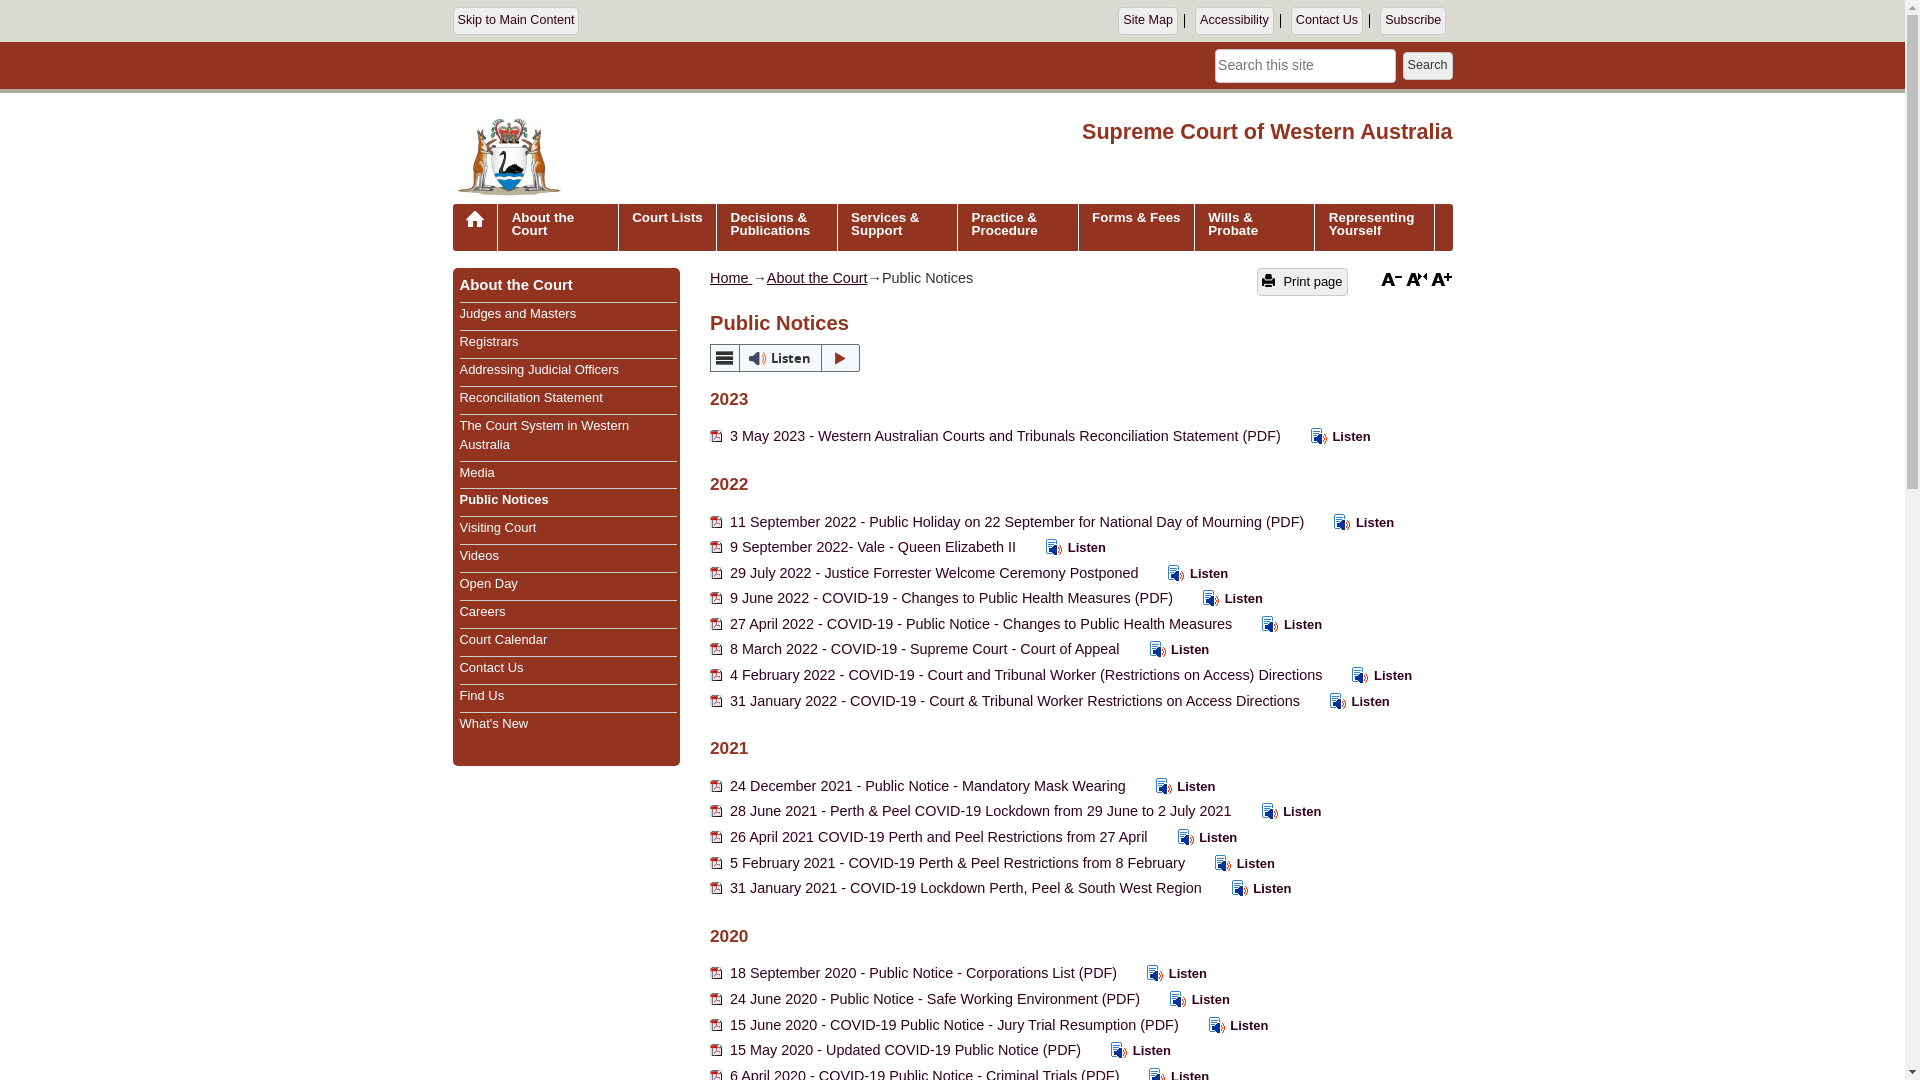  What do you see at coordinates (516, 285) in the screenshot?
I see `About the Court` at bounding box center [516, 285].